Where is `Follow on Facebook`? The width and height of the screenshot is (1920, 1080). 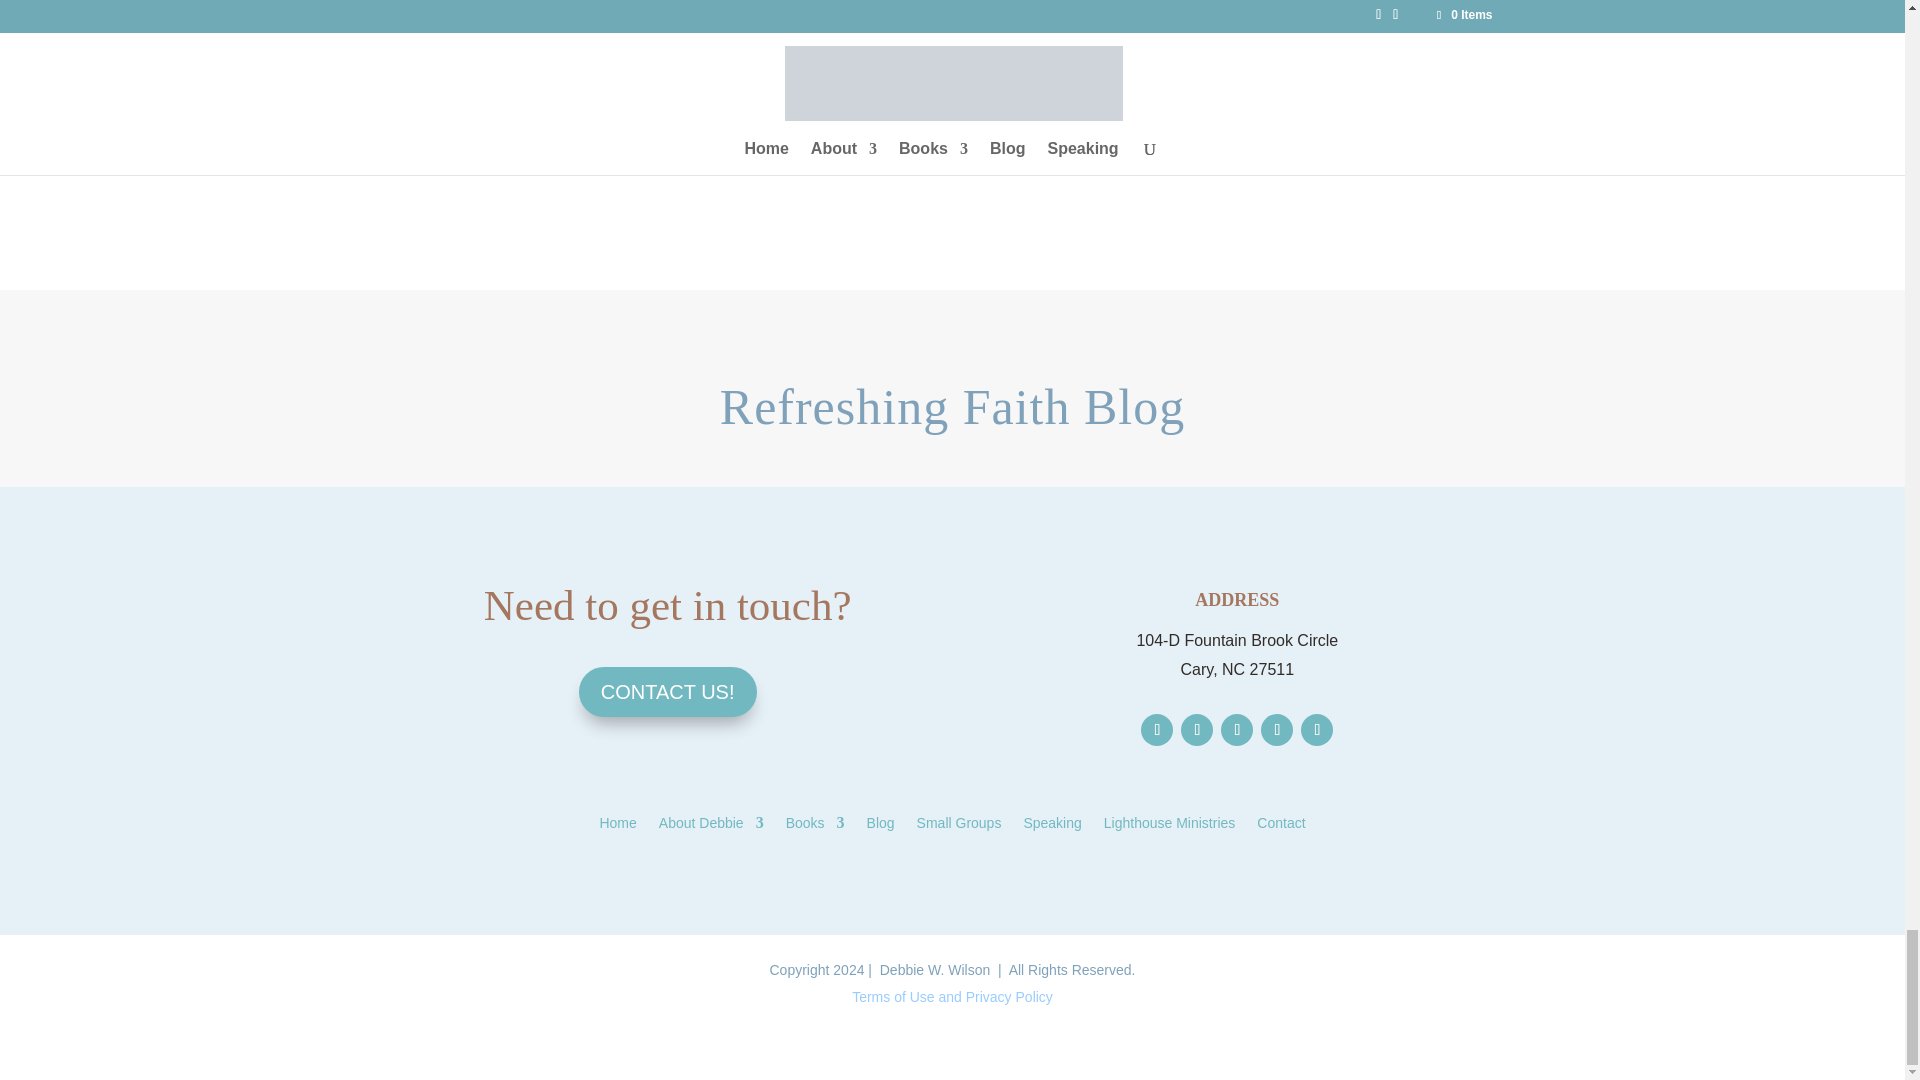
Follow on Facebook is located at coordinates (1156, 730).